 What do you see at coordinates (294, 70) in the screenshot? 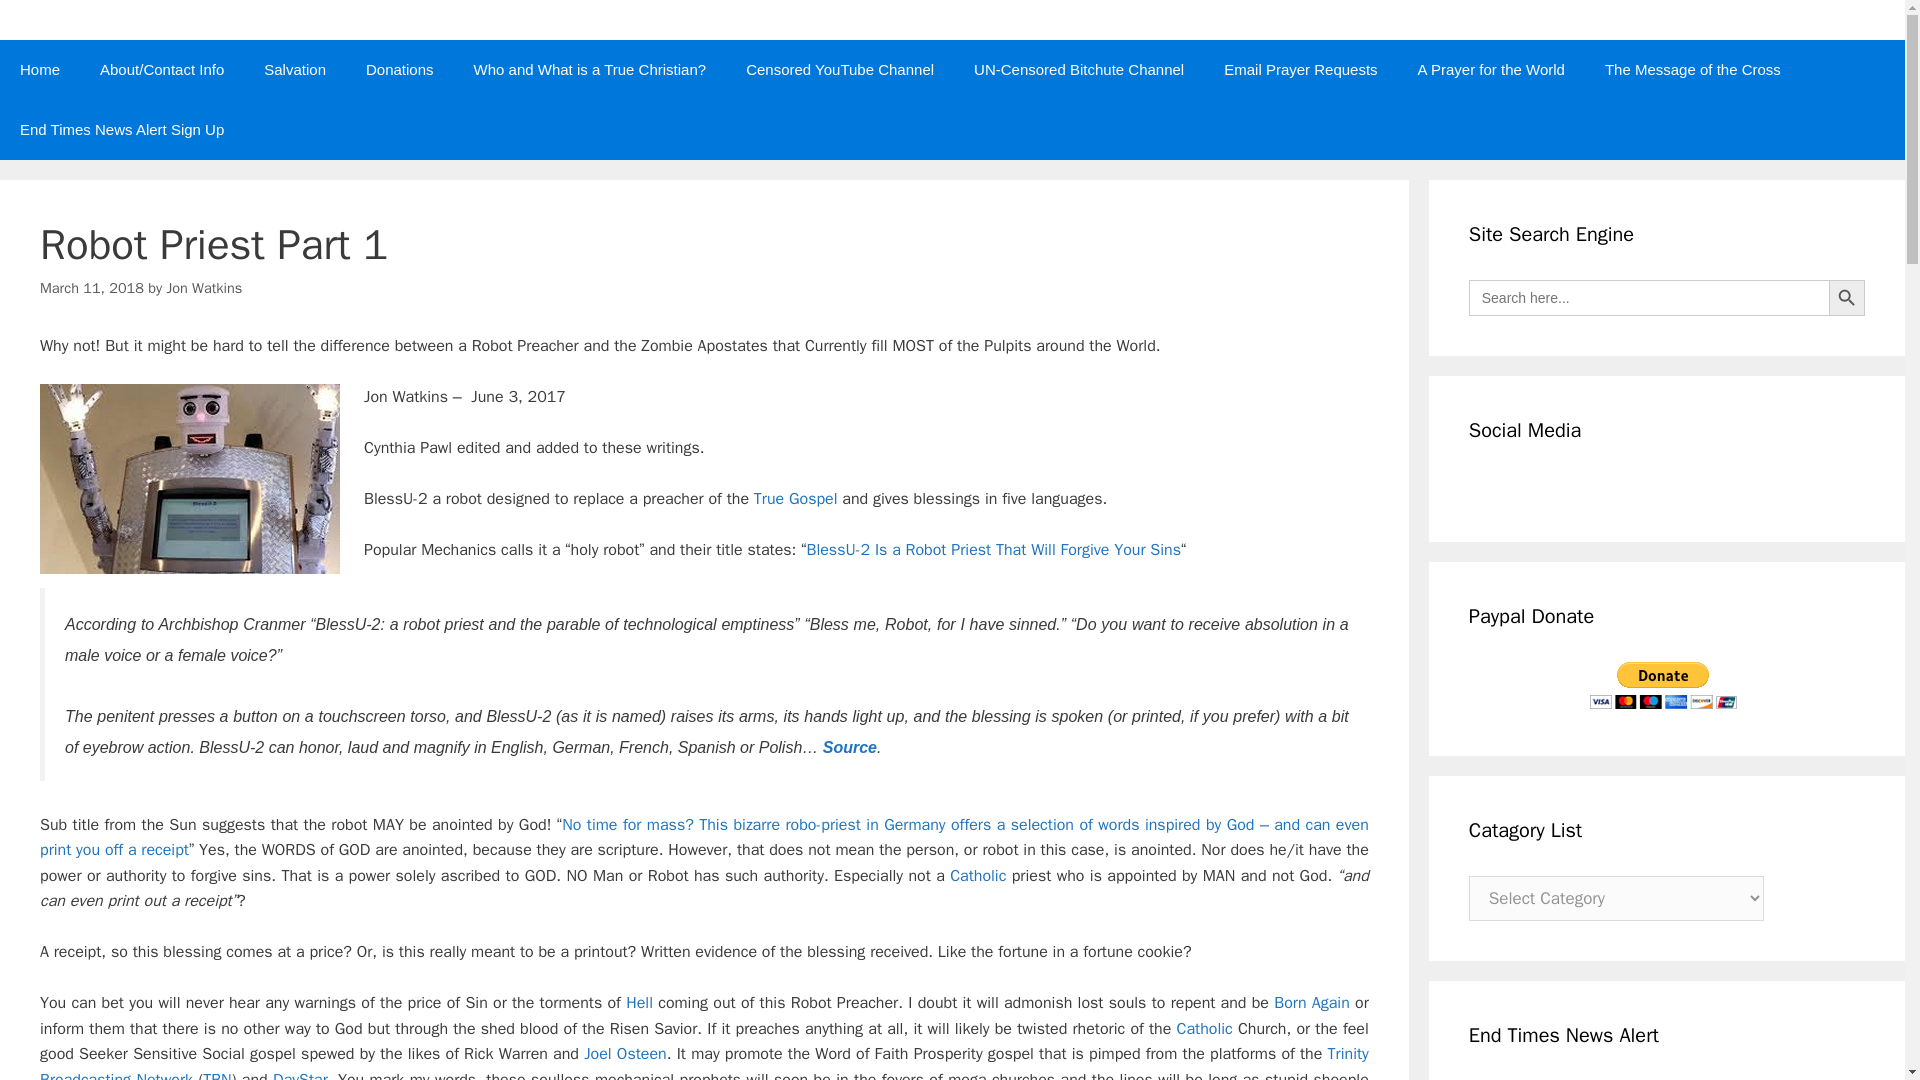
I see `Salvation` at bounding box center [294, 70].